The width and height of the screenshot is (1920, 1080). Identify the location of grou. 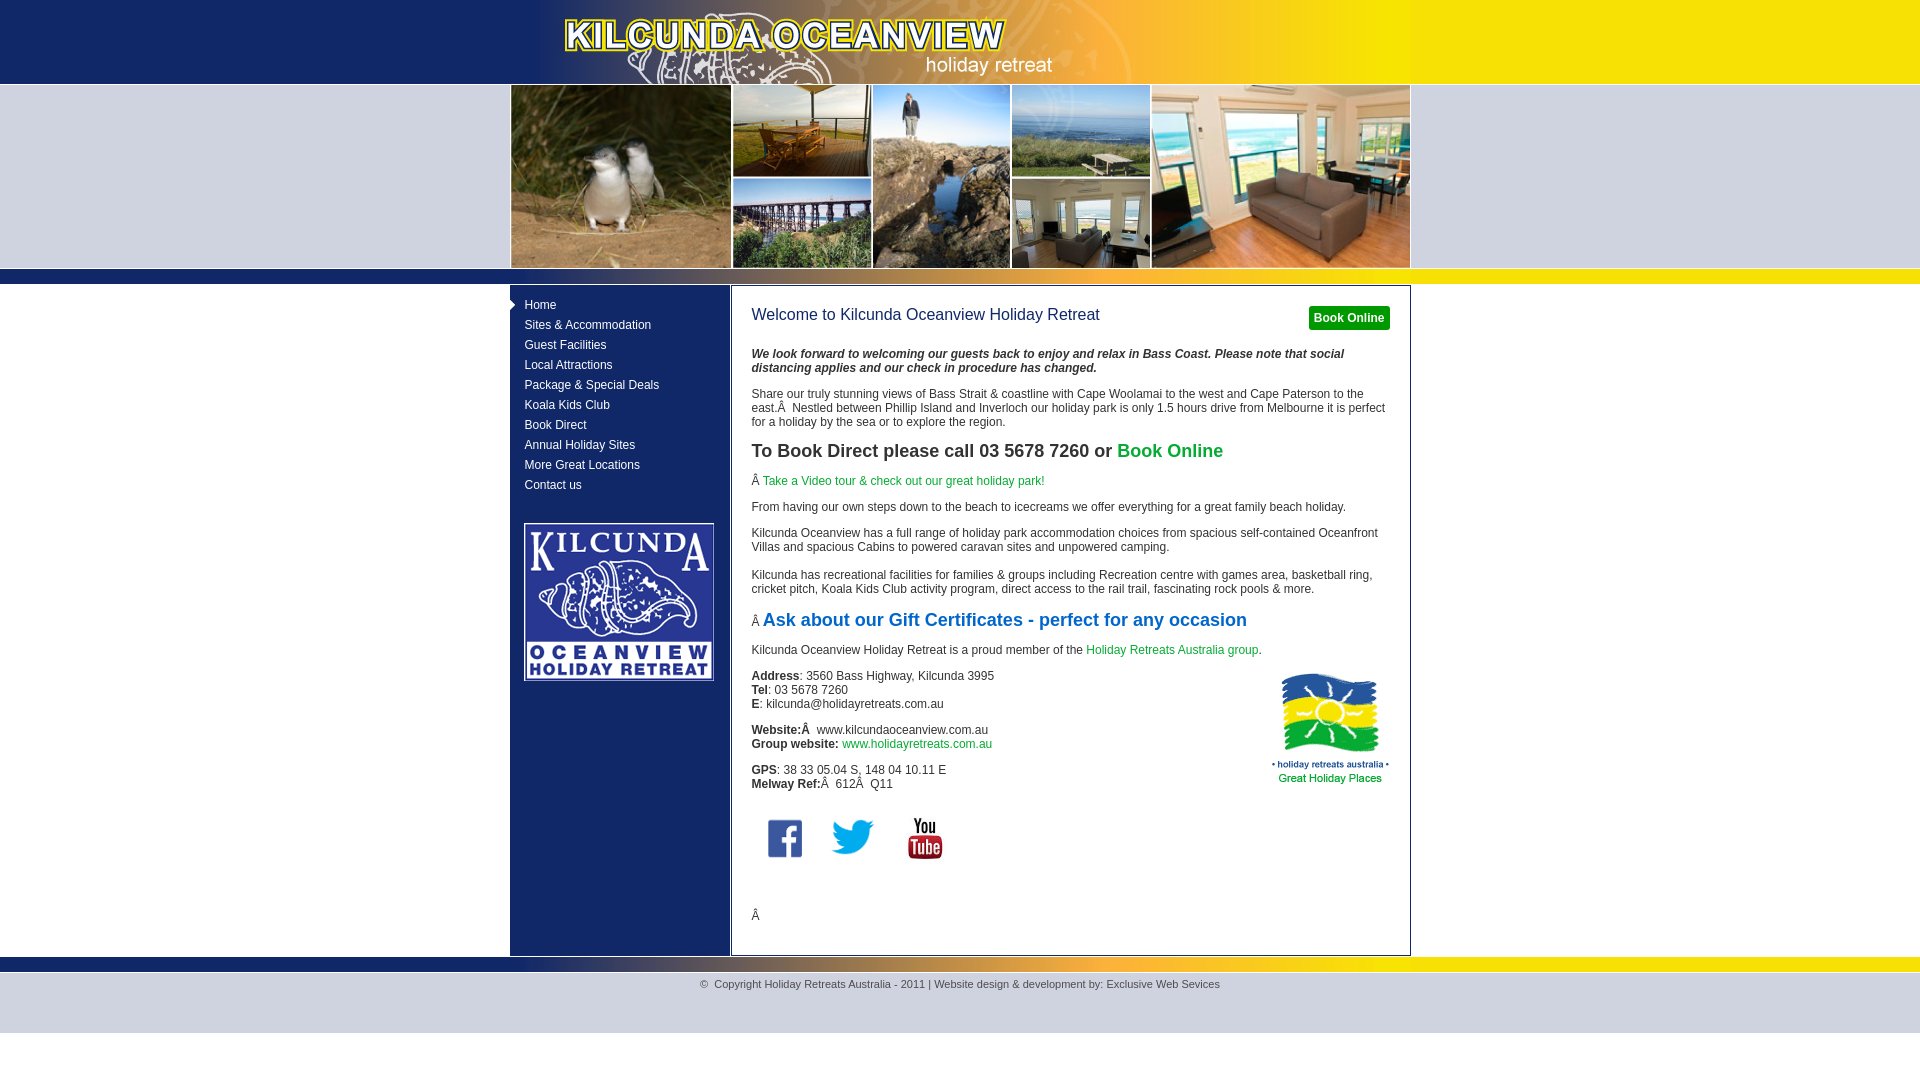
(1238, 650).